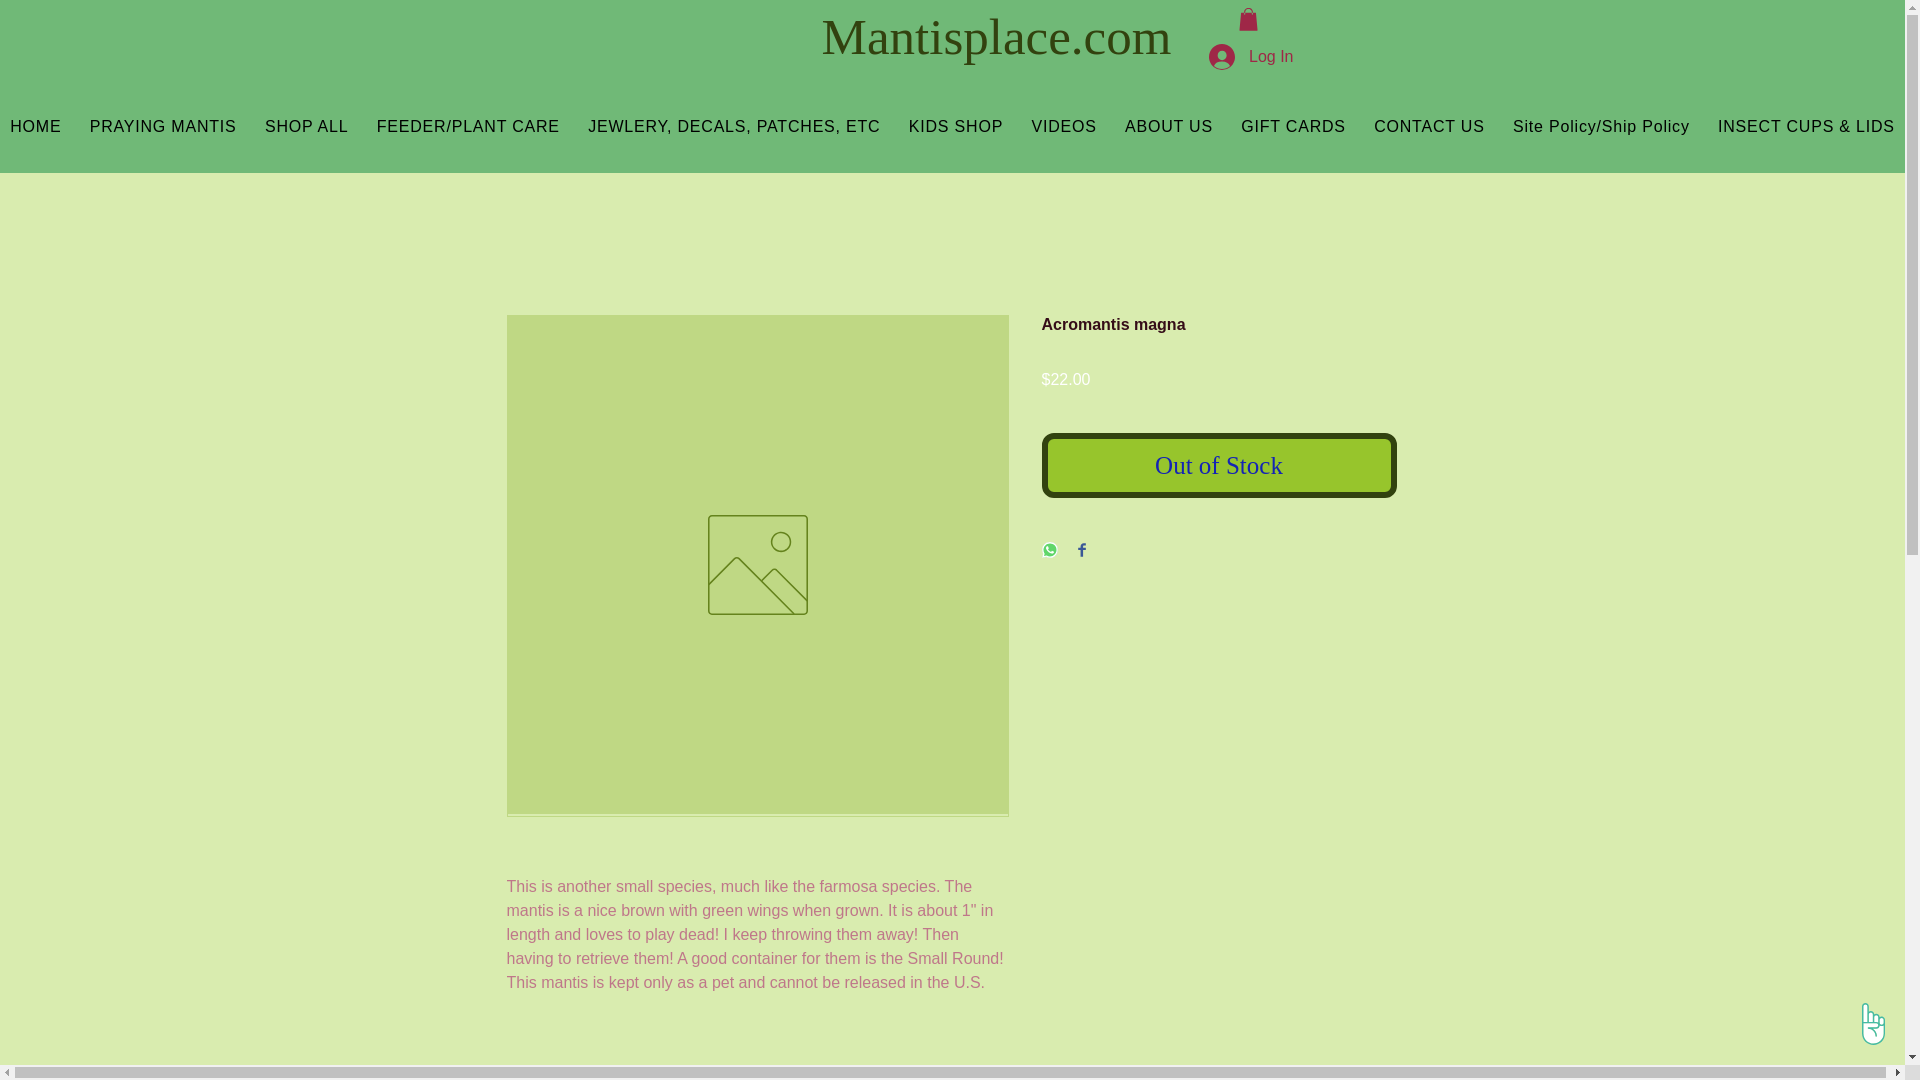  Describe the element at coordinates (734, 126) in the screenshot. I see `JEWLERY, DECALS, PATCHES, ETC` at that location.